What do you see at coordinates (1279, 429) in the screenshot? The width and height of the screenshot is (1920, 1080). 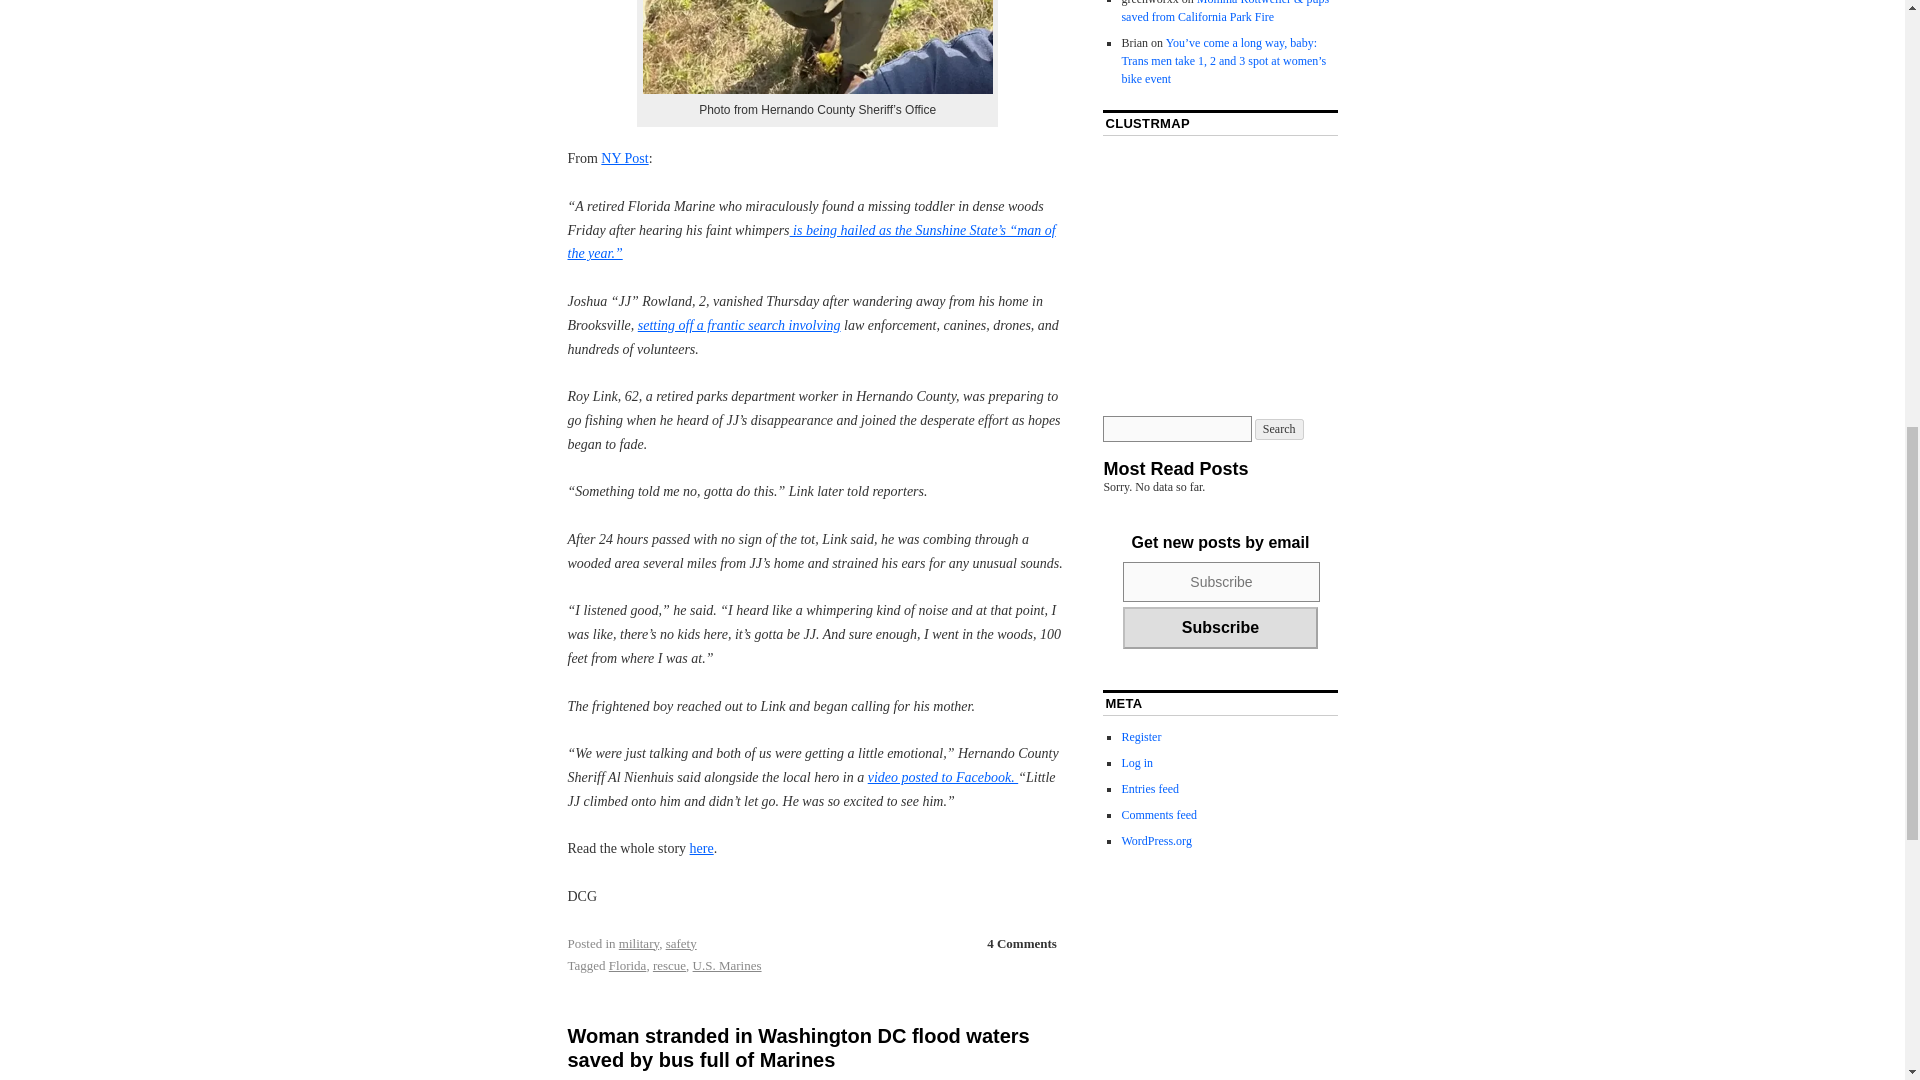 I see `Search` at bounding box center [1279, 429].